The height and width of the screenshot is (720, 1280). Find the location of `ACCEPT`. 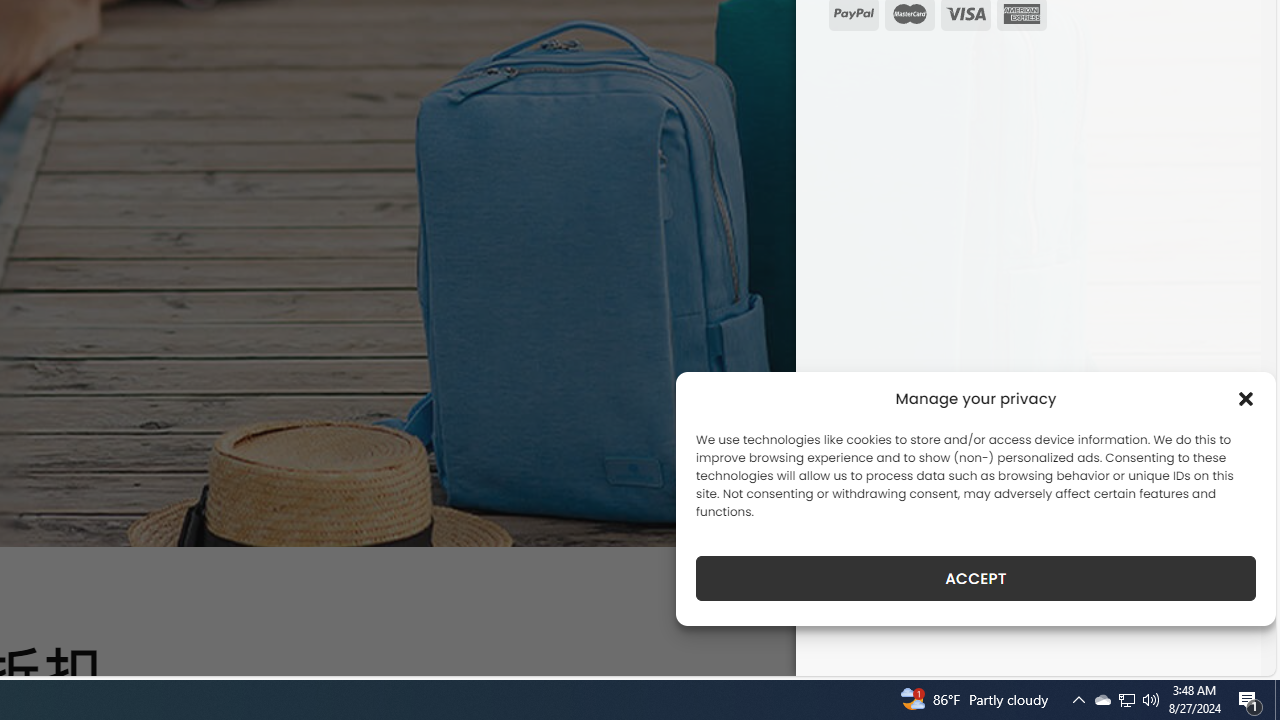

ACCEPT is located at coordinates (976, 578).